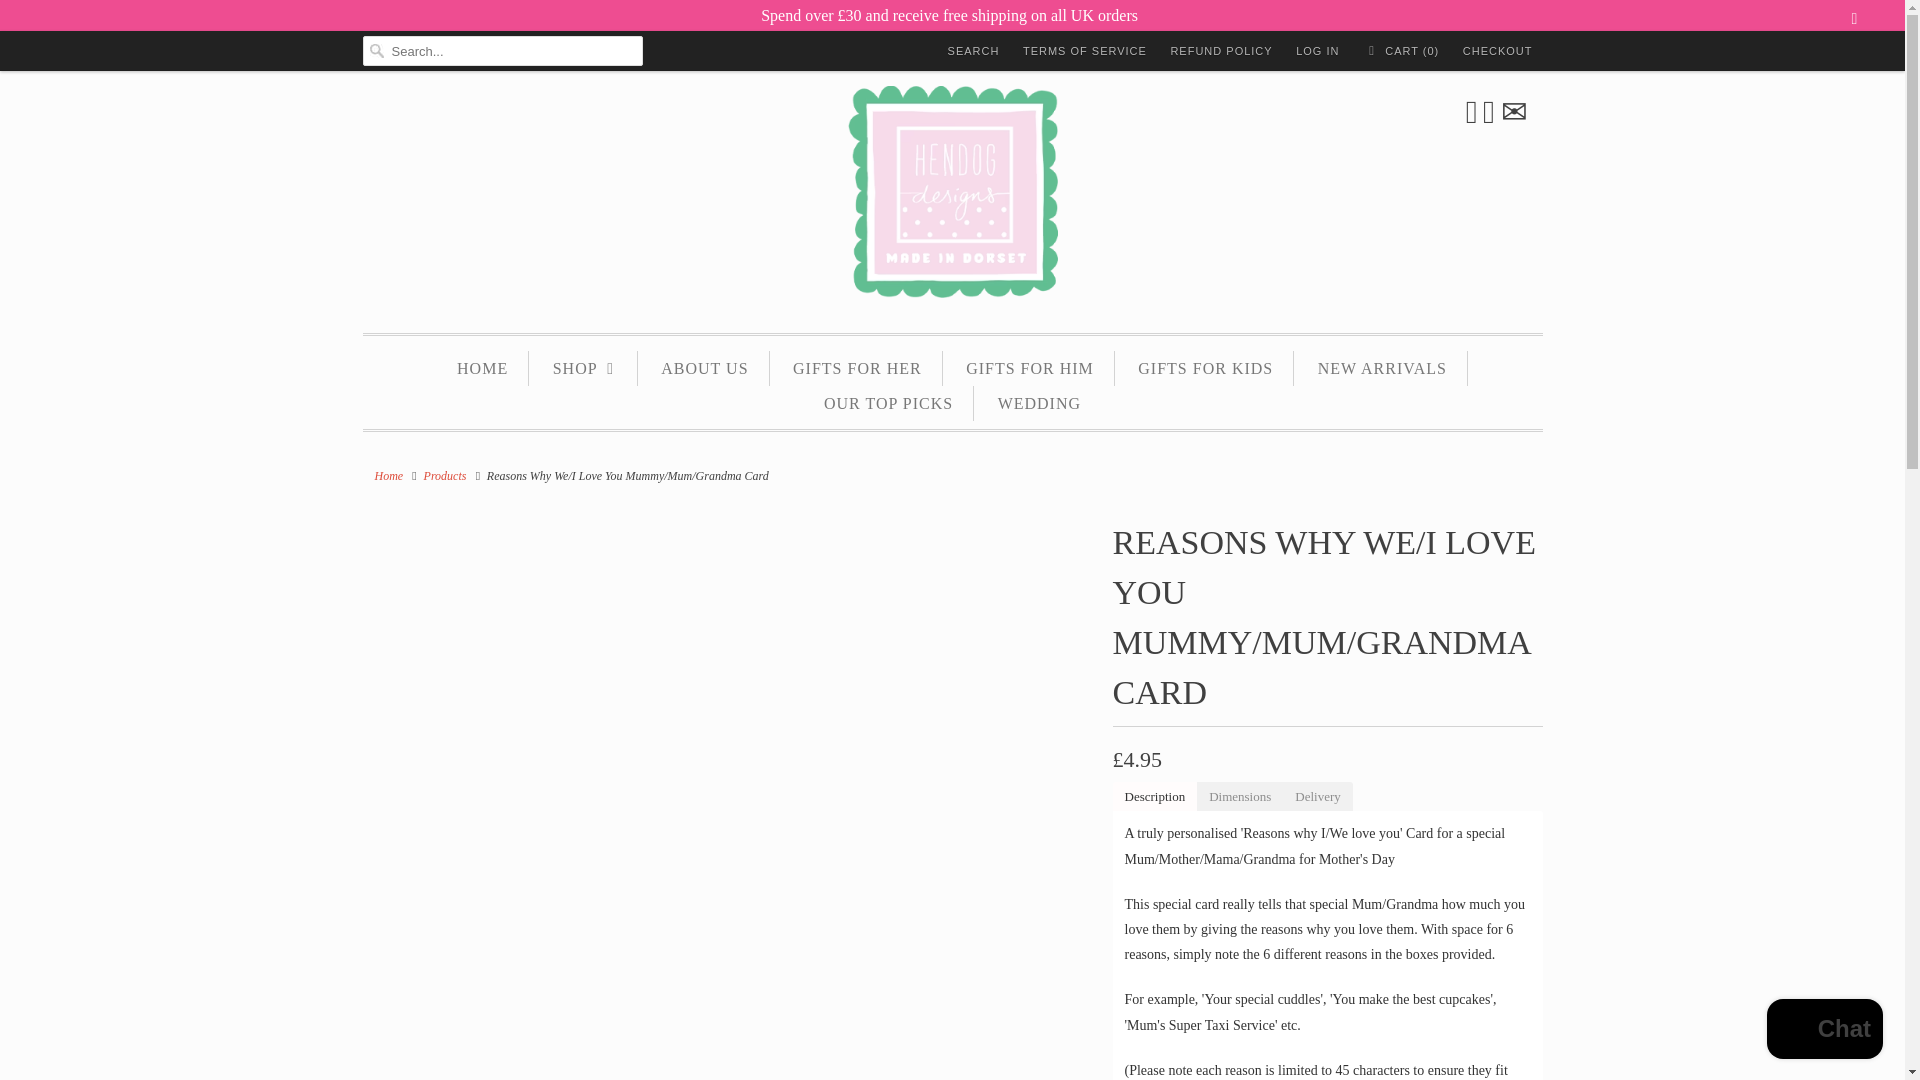  What do you see at coordinates (1317, 50) in the screenshot?
I see `LOG IN` at bounding box center [1317, 50].